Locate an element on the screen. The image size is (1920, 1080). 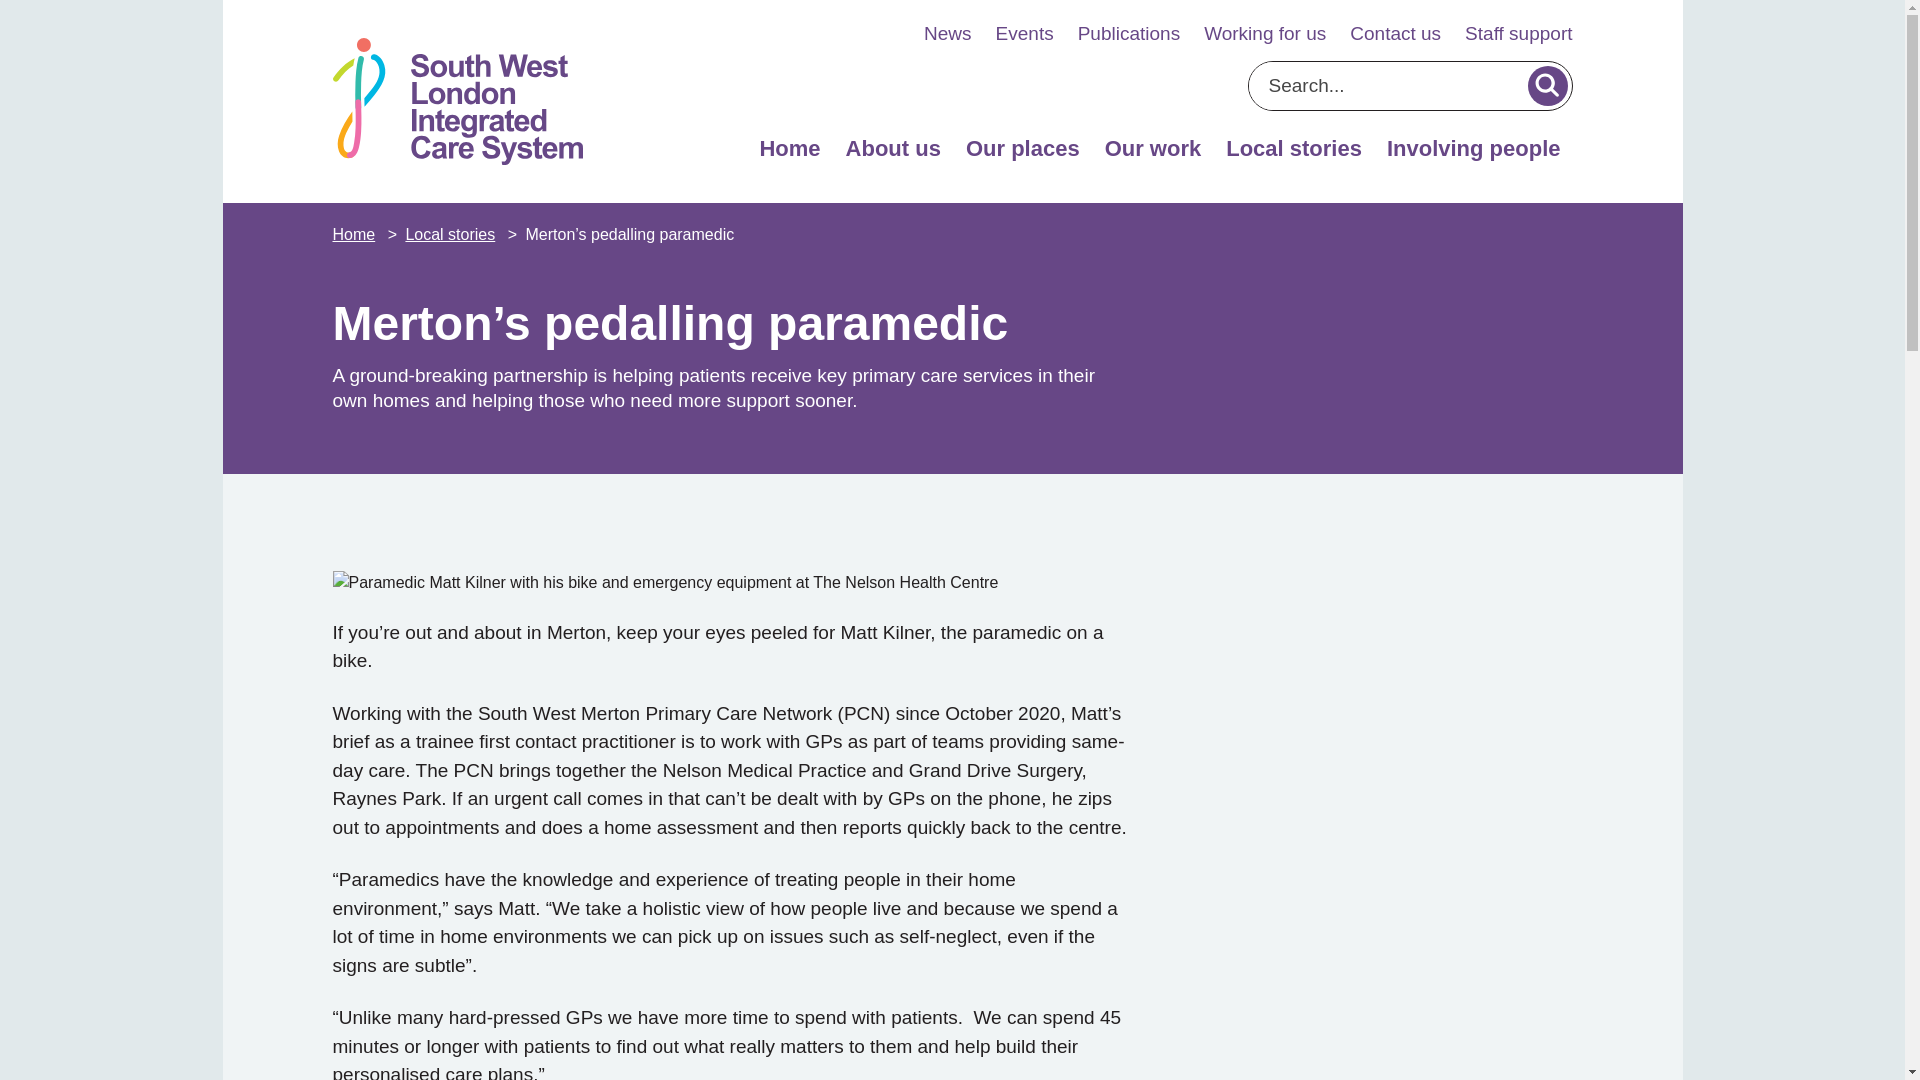
About us is located at coordinates (892, 154).